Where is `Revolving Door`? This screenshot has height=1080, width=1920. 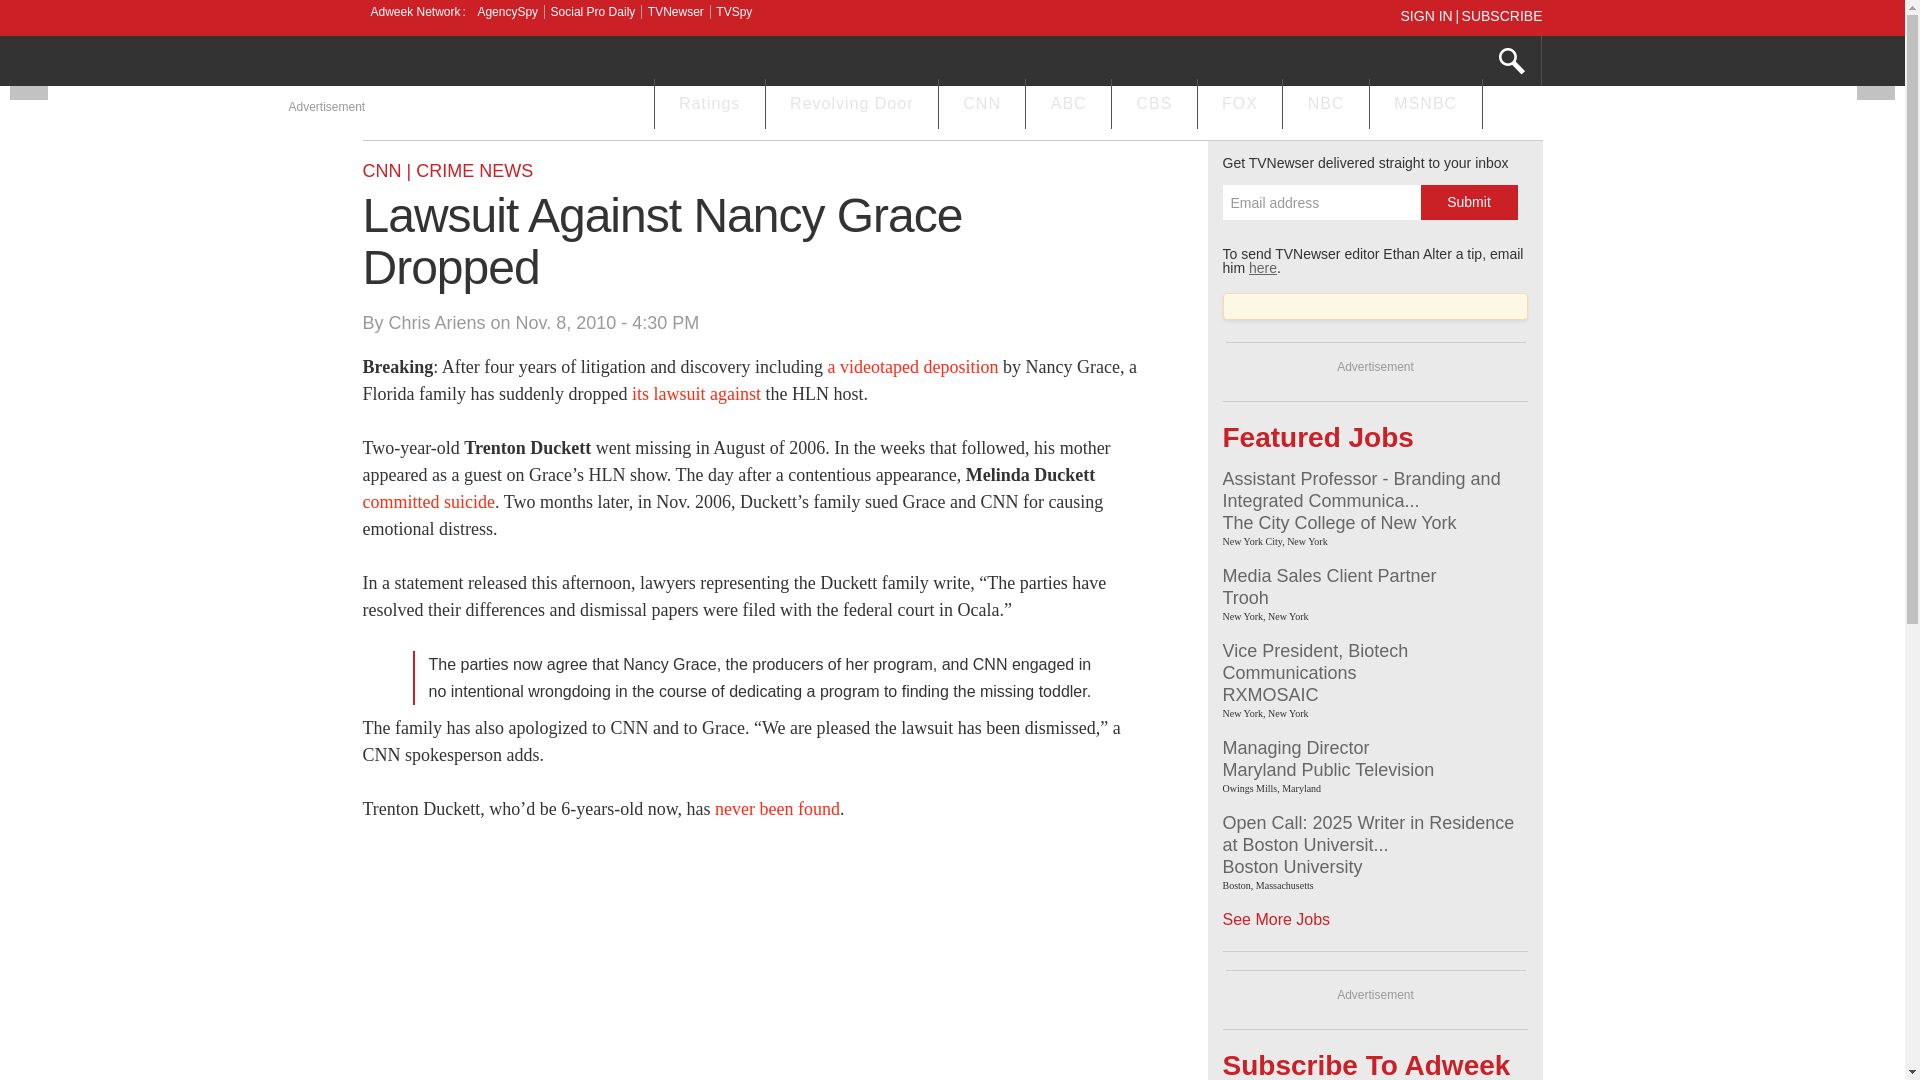 Revolving Door is located at coordinates (852, 106).